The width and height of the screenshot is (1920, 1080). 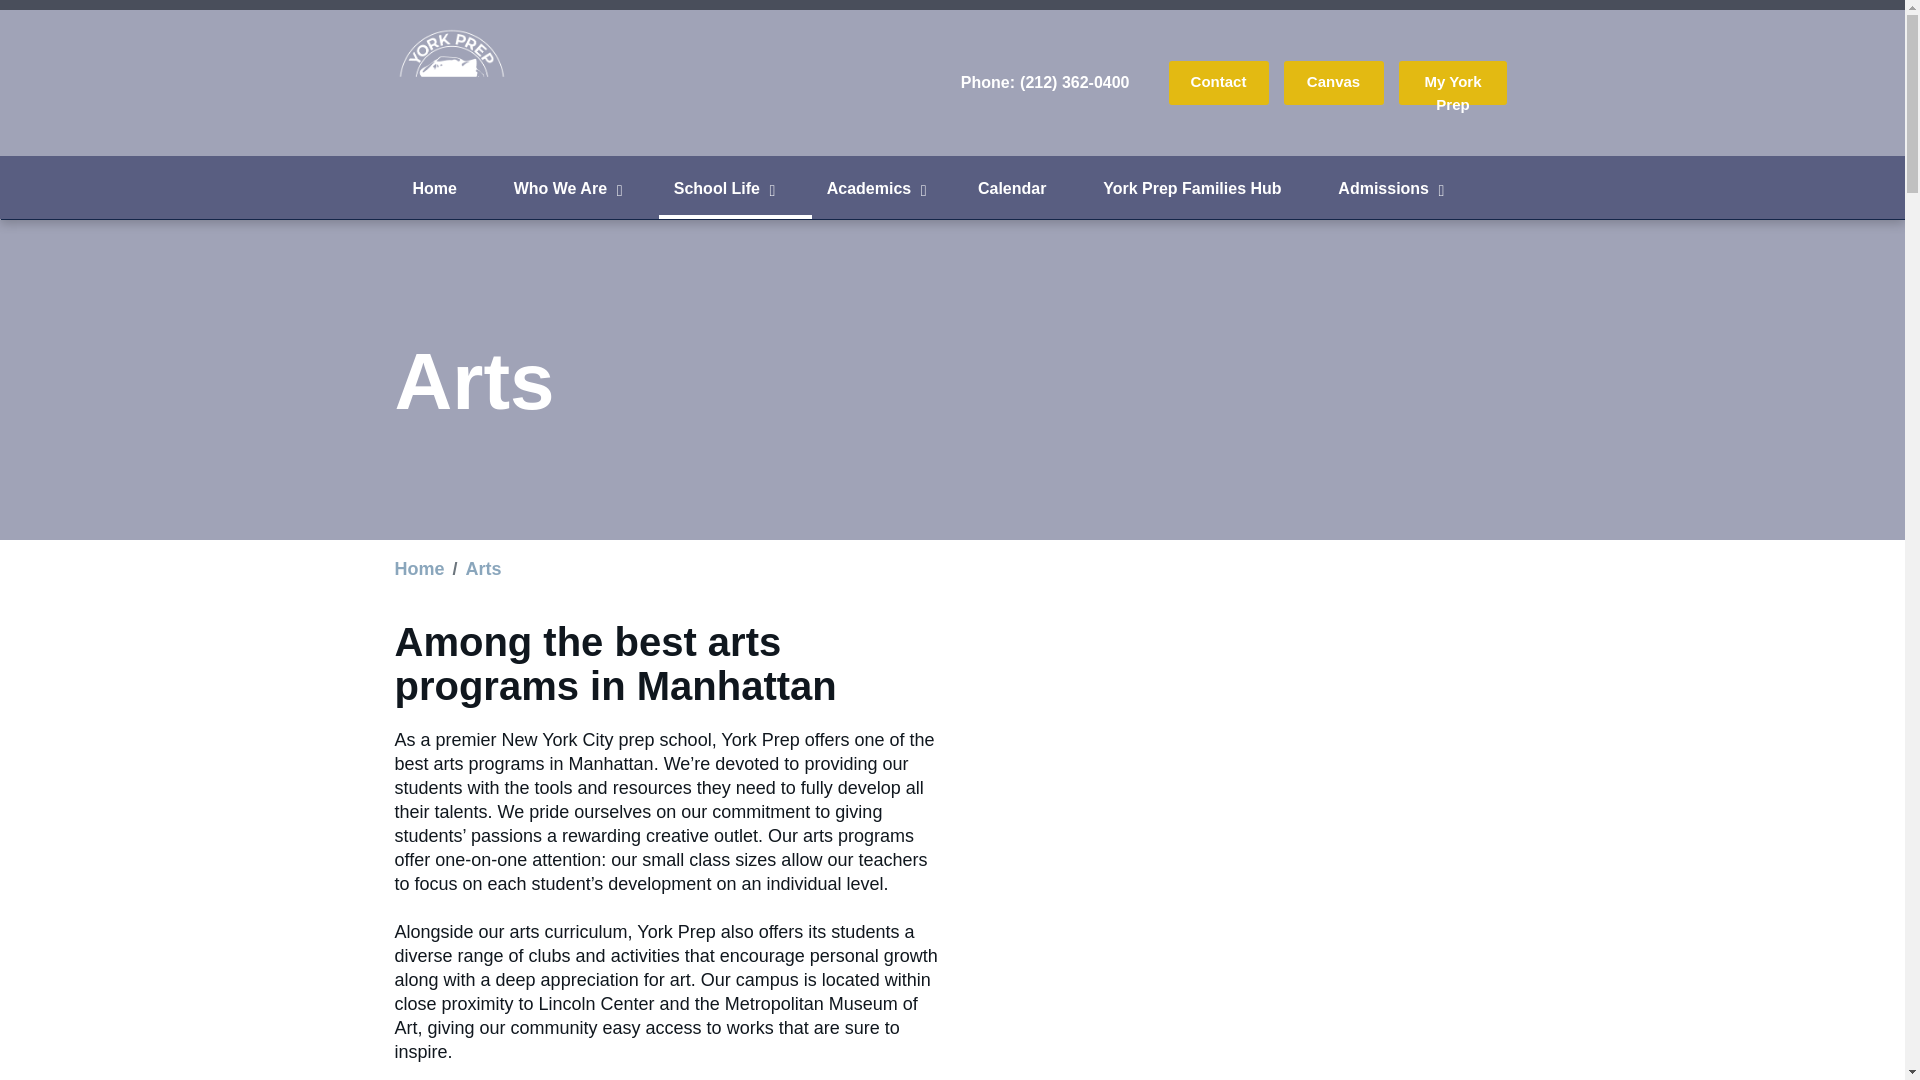 What do you see at coordinates (578, 192) in the screenshot?
I see `Who We Are` at bounding box center [578, 192].